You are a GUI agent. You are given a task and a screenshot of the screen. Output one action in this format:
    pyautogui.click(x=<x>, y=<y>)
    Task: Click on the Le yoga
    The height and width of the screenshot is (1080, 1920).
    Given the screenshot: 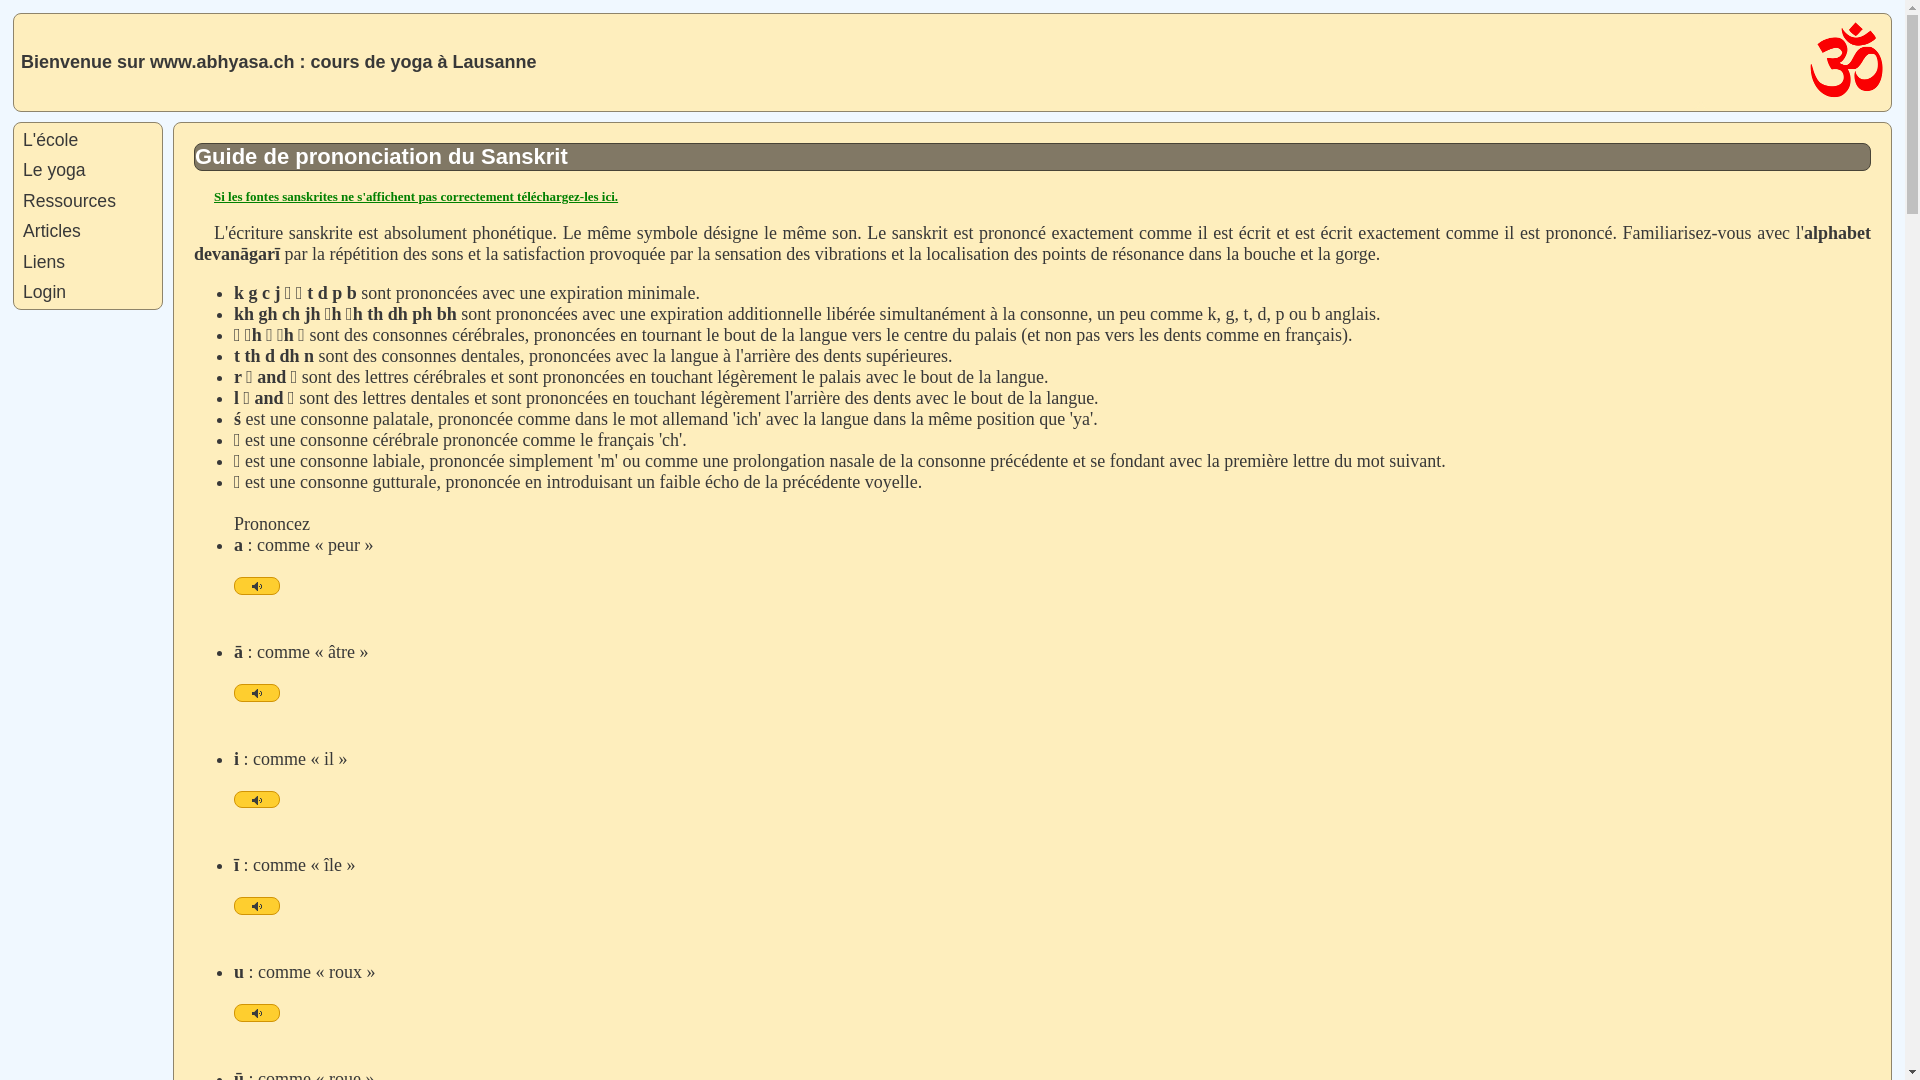 What is the action you would take?
    pyautogui.click(x=88, y=170)
    